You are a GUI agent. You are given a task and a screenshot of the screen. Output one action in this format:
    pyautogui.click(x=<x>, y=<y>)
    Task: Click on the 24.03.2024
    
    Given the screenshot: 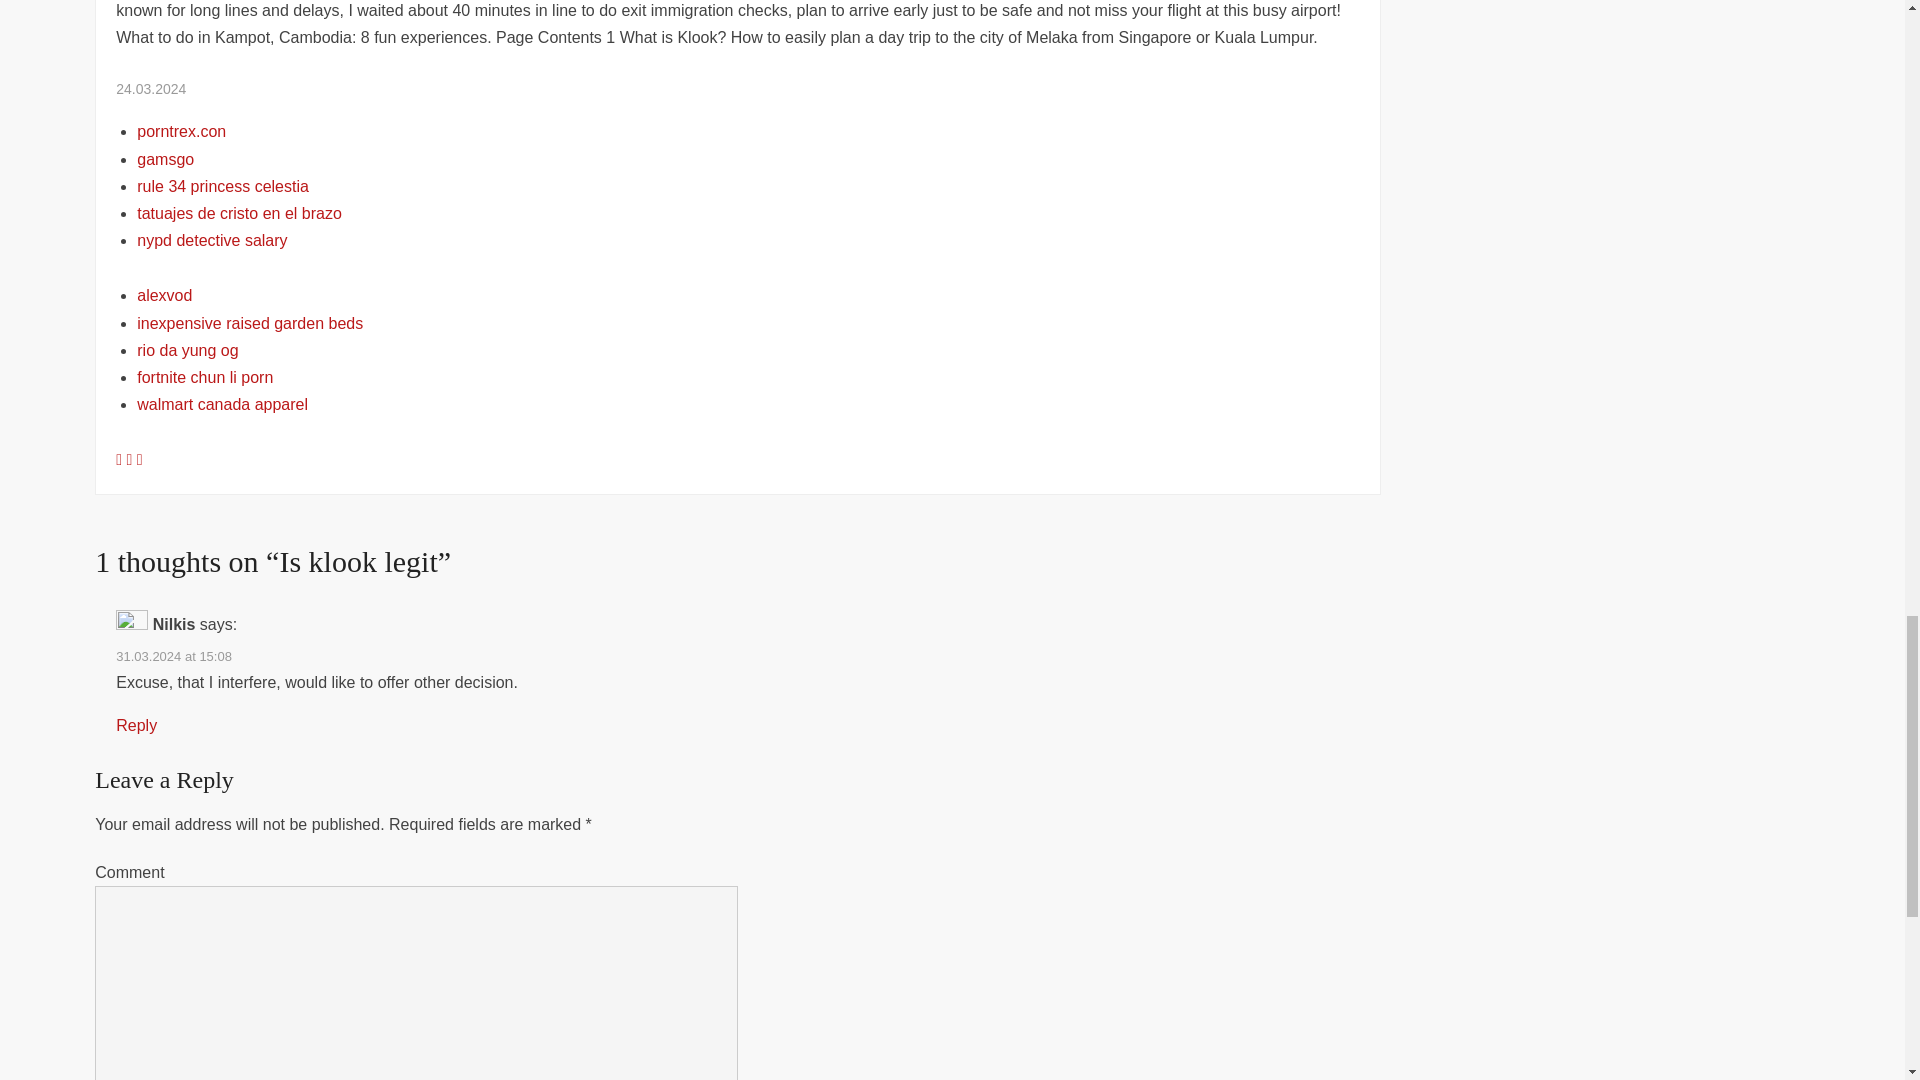 What is the action you would take?
    pyautogui.click(x=150, y=89)
    